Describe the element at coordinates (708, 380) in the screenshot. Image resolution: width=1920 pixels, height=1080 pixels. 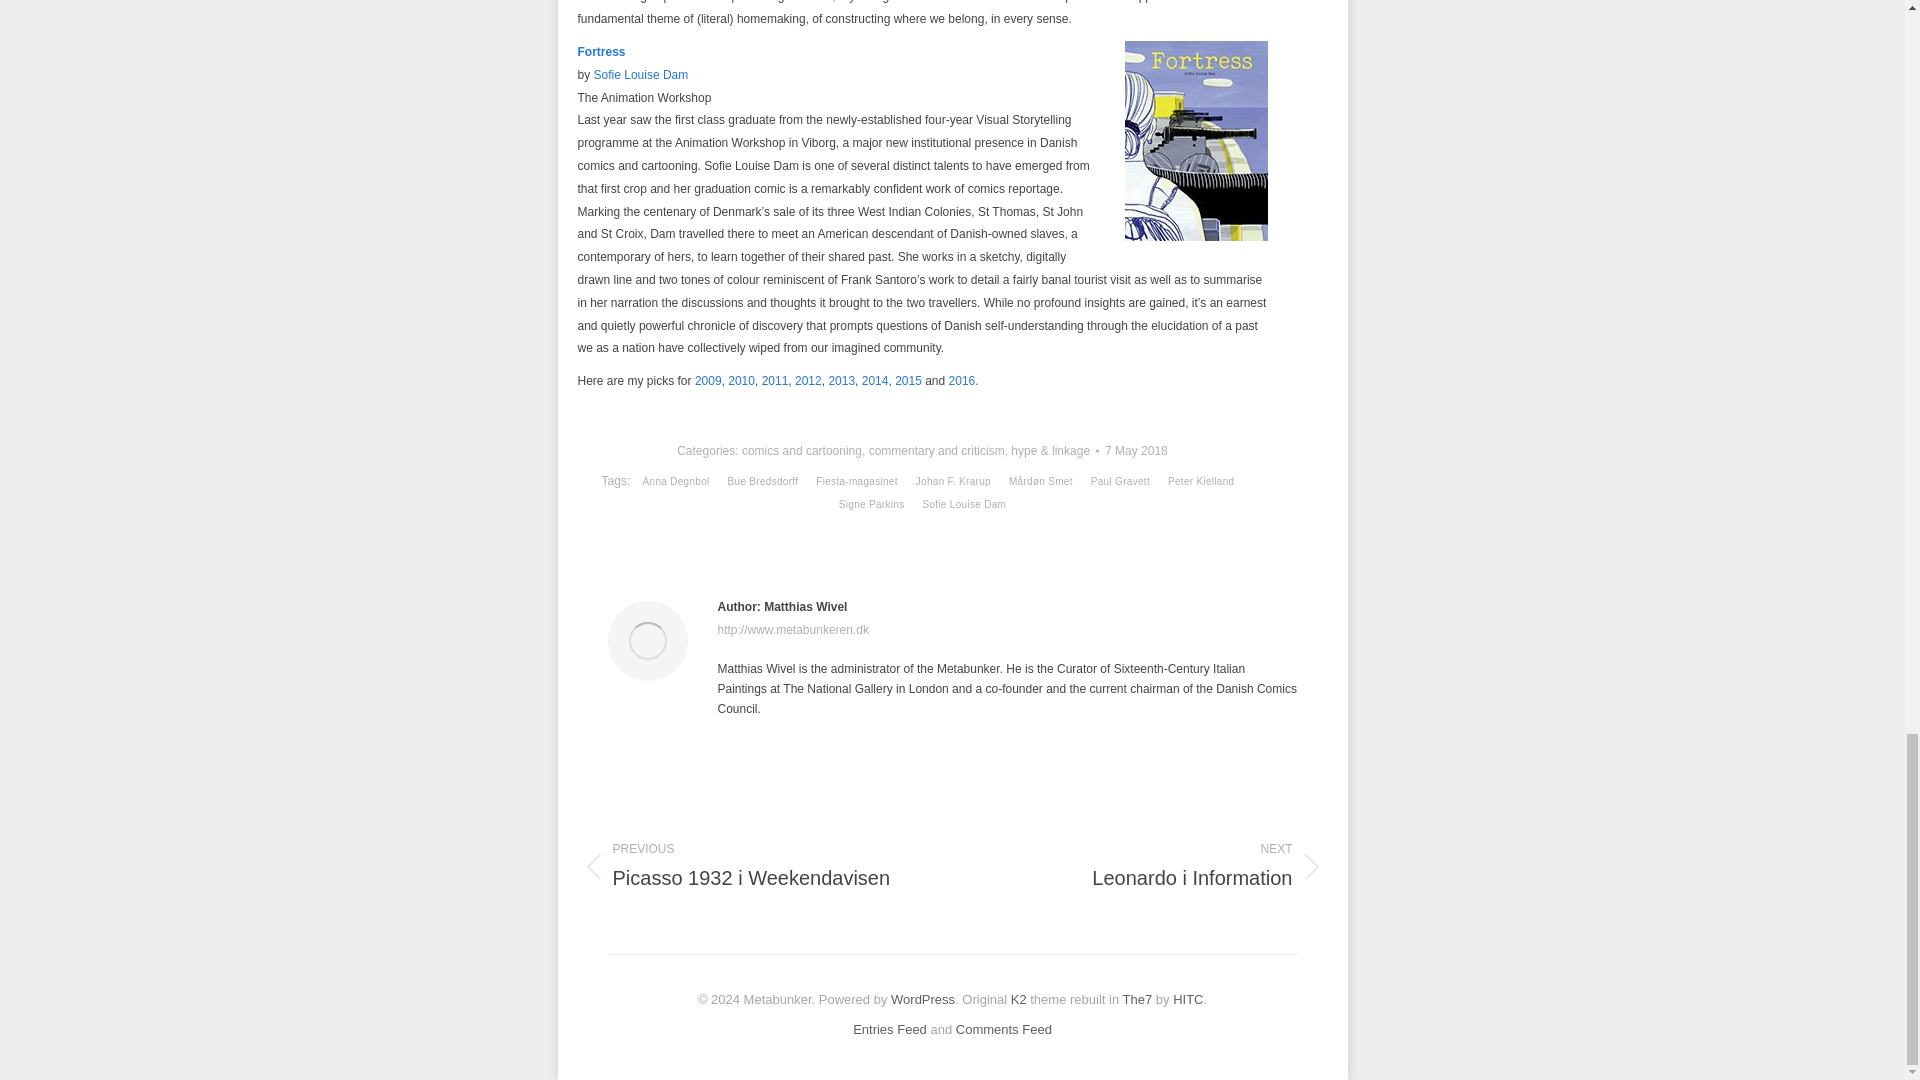
I see `2009` at that location.